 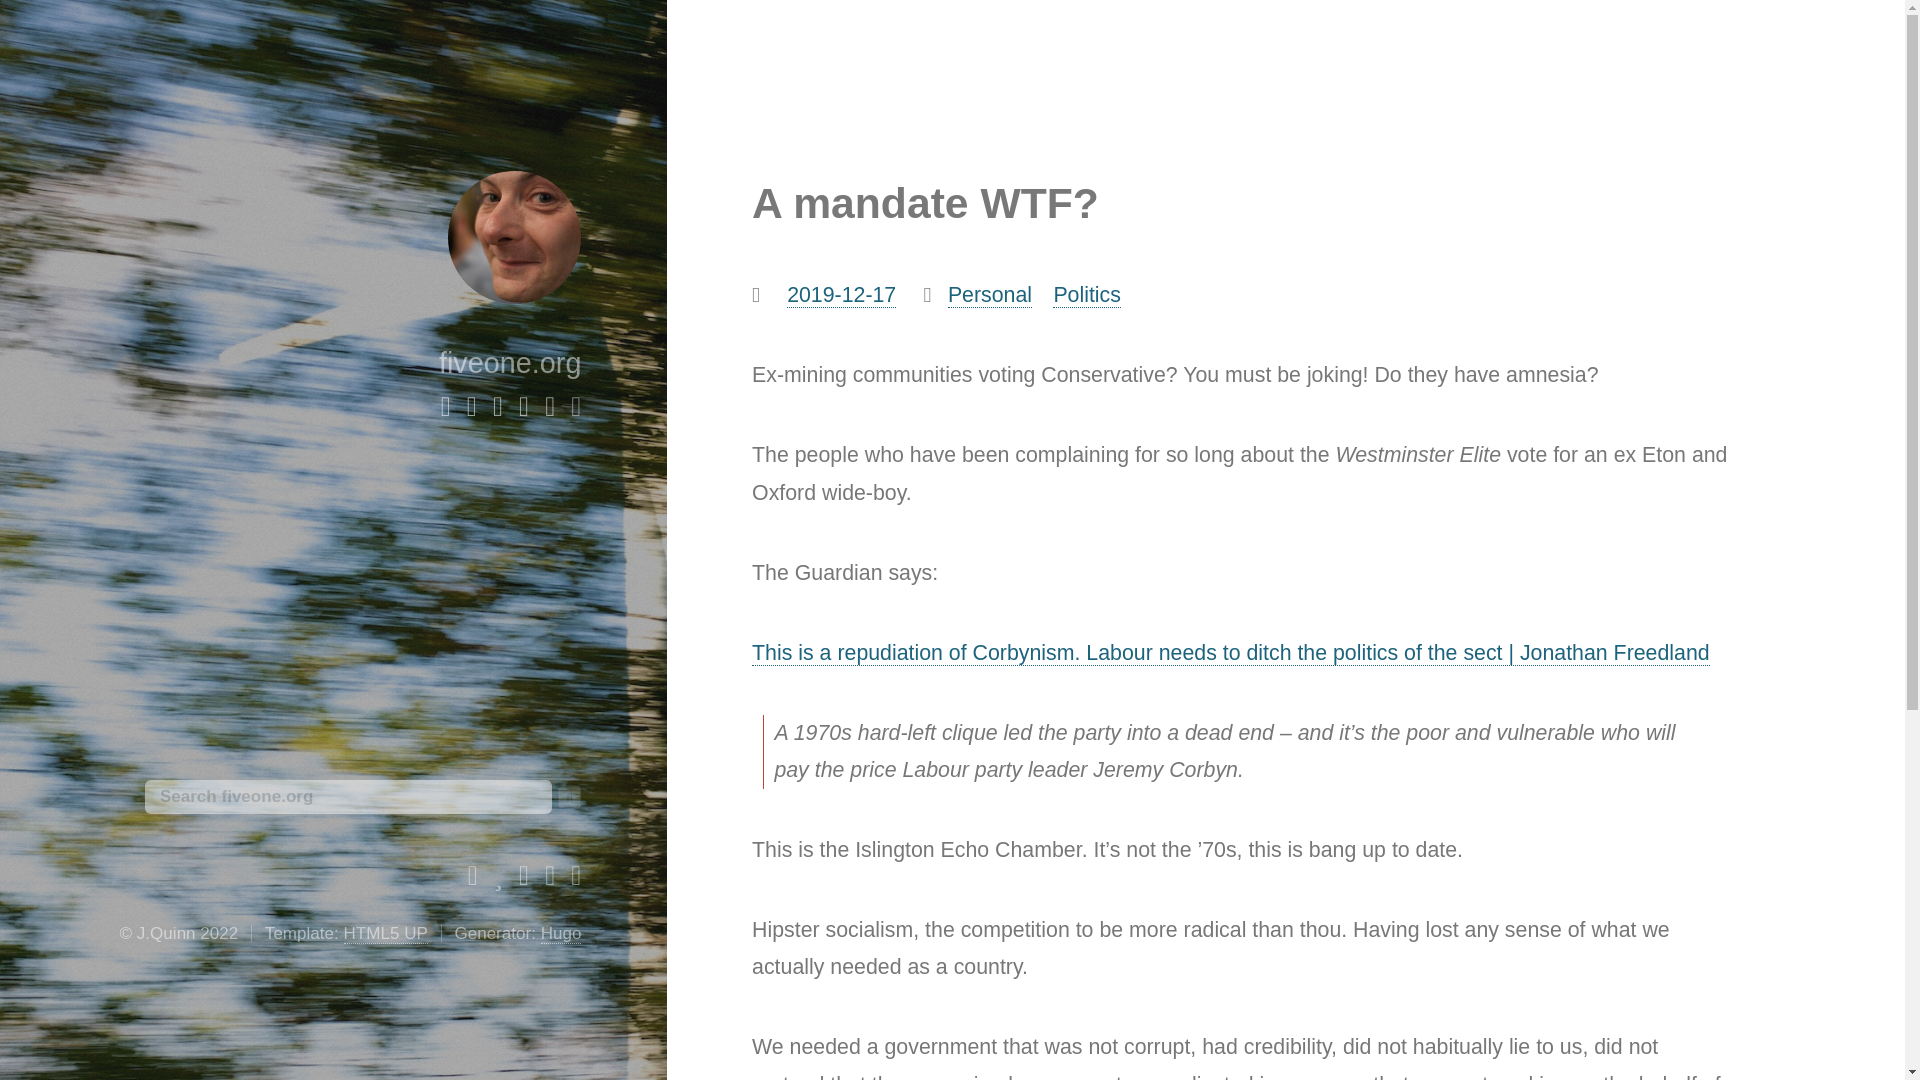 What do you see at coordinates (561, 934) in the screenshot?
I see `Hugo` at bounding box center [561, 934].